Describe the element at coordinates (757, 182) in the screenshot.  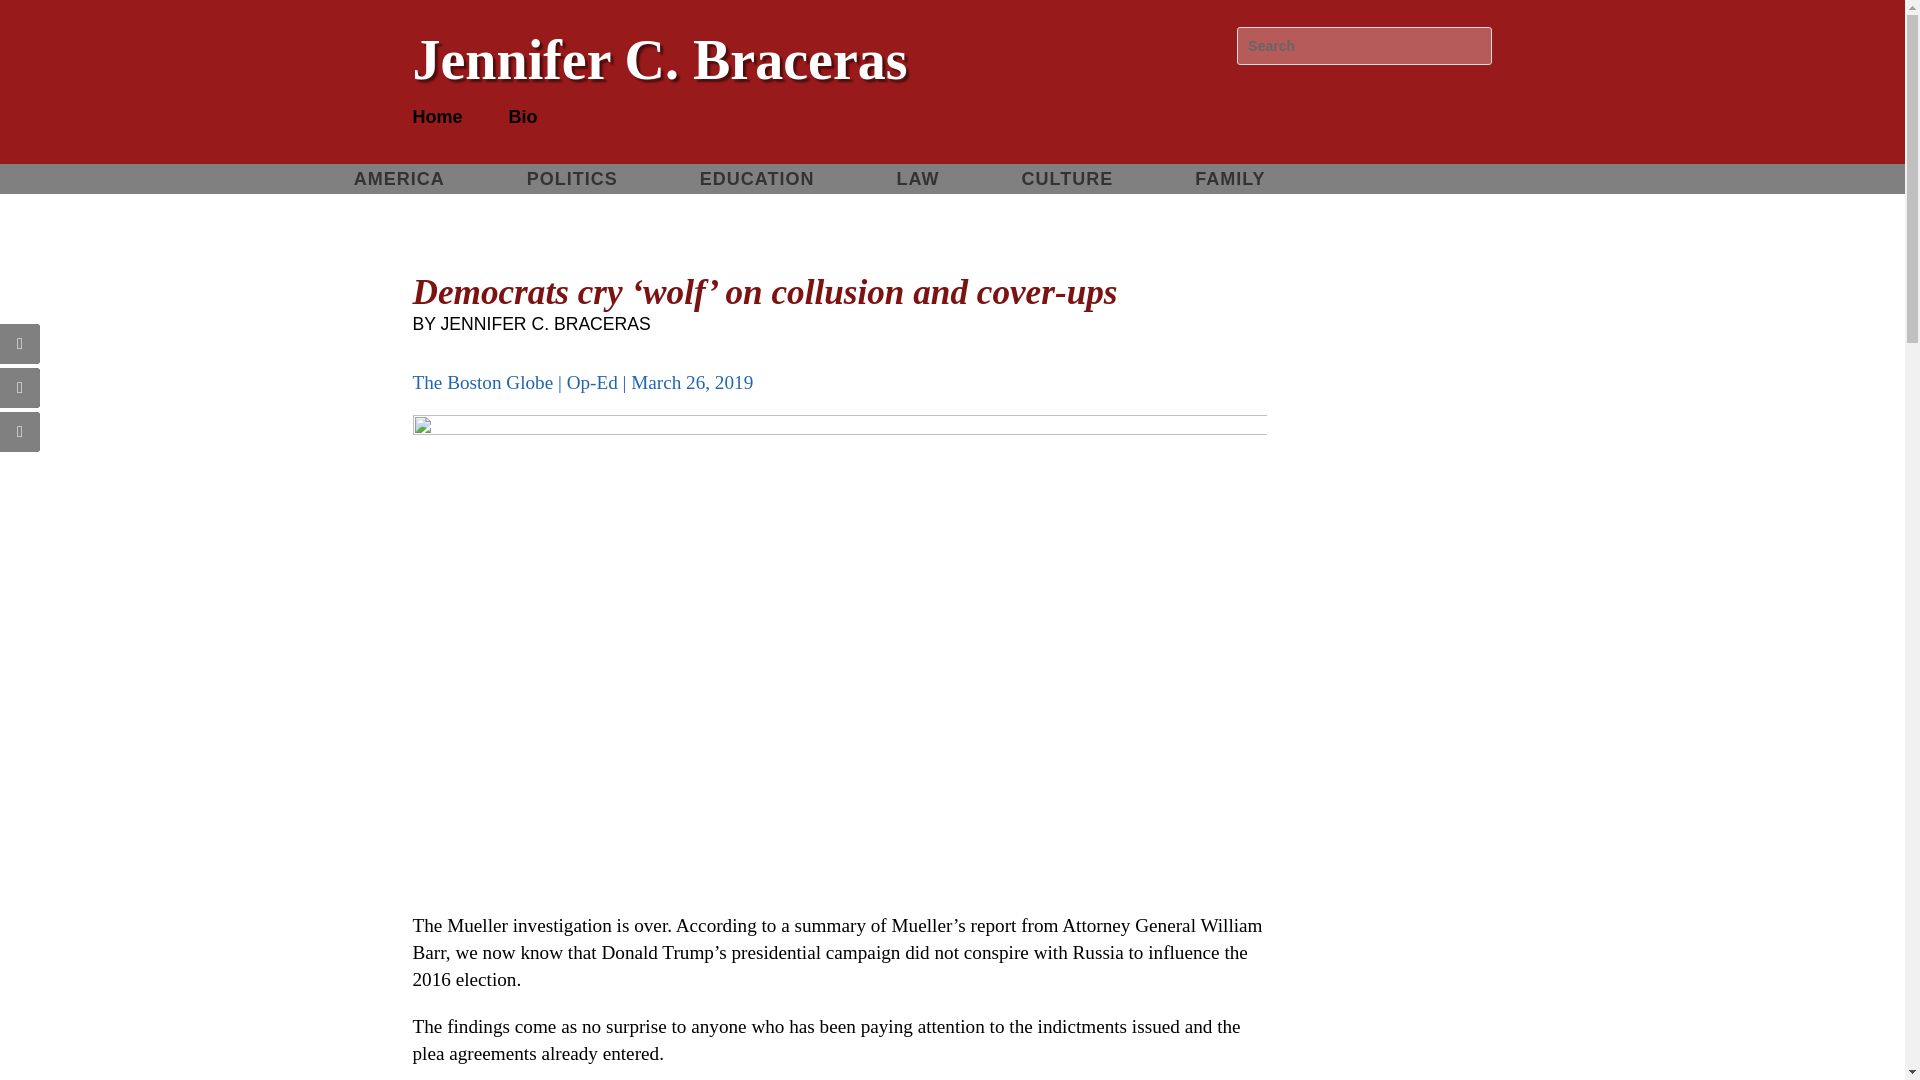
I see `EDUCATION` at that location.